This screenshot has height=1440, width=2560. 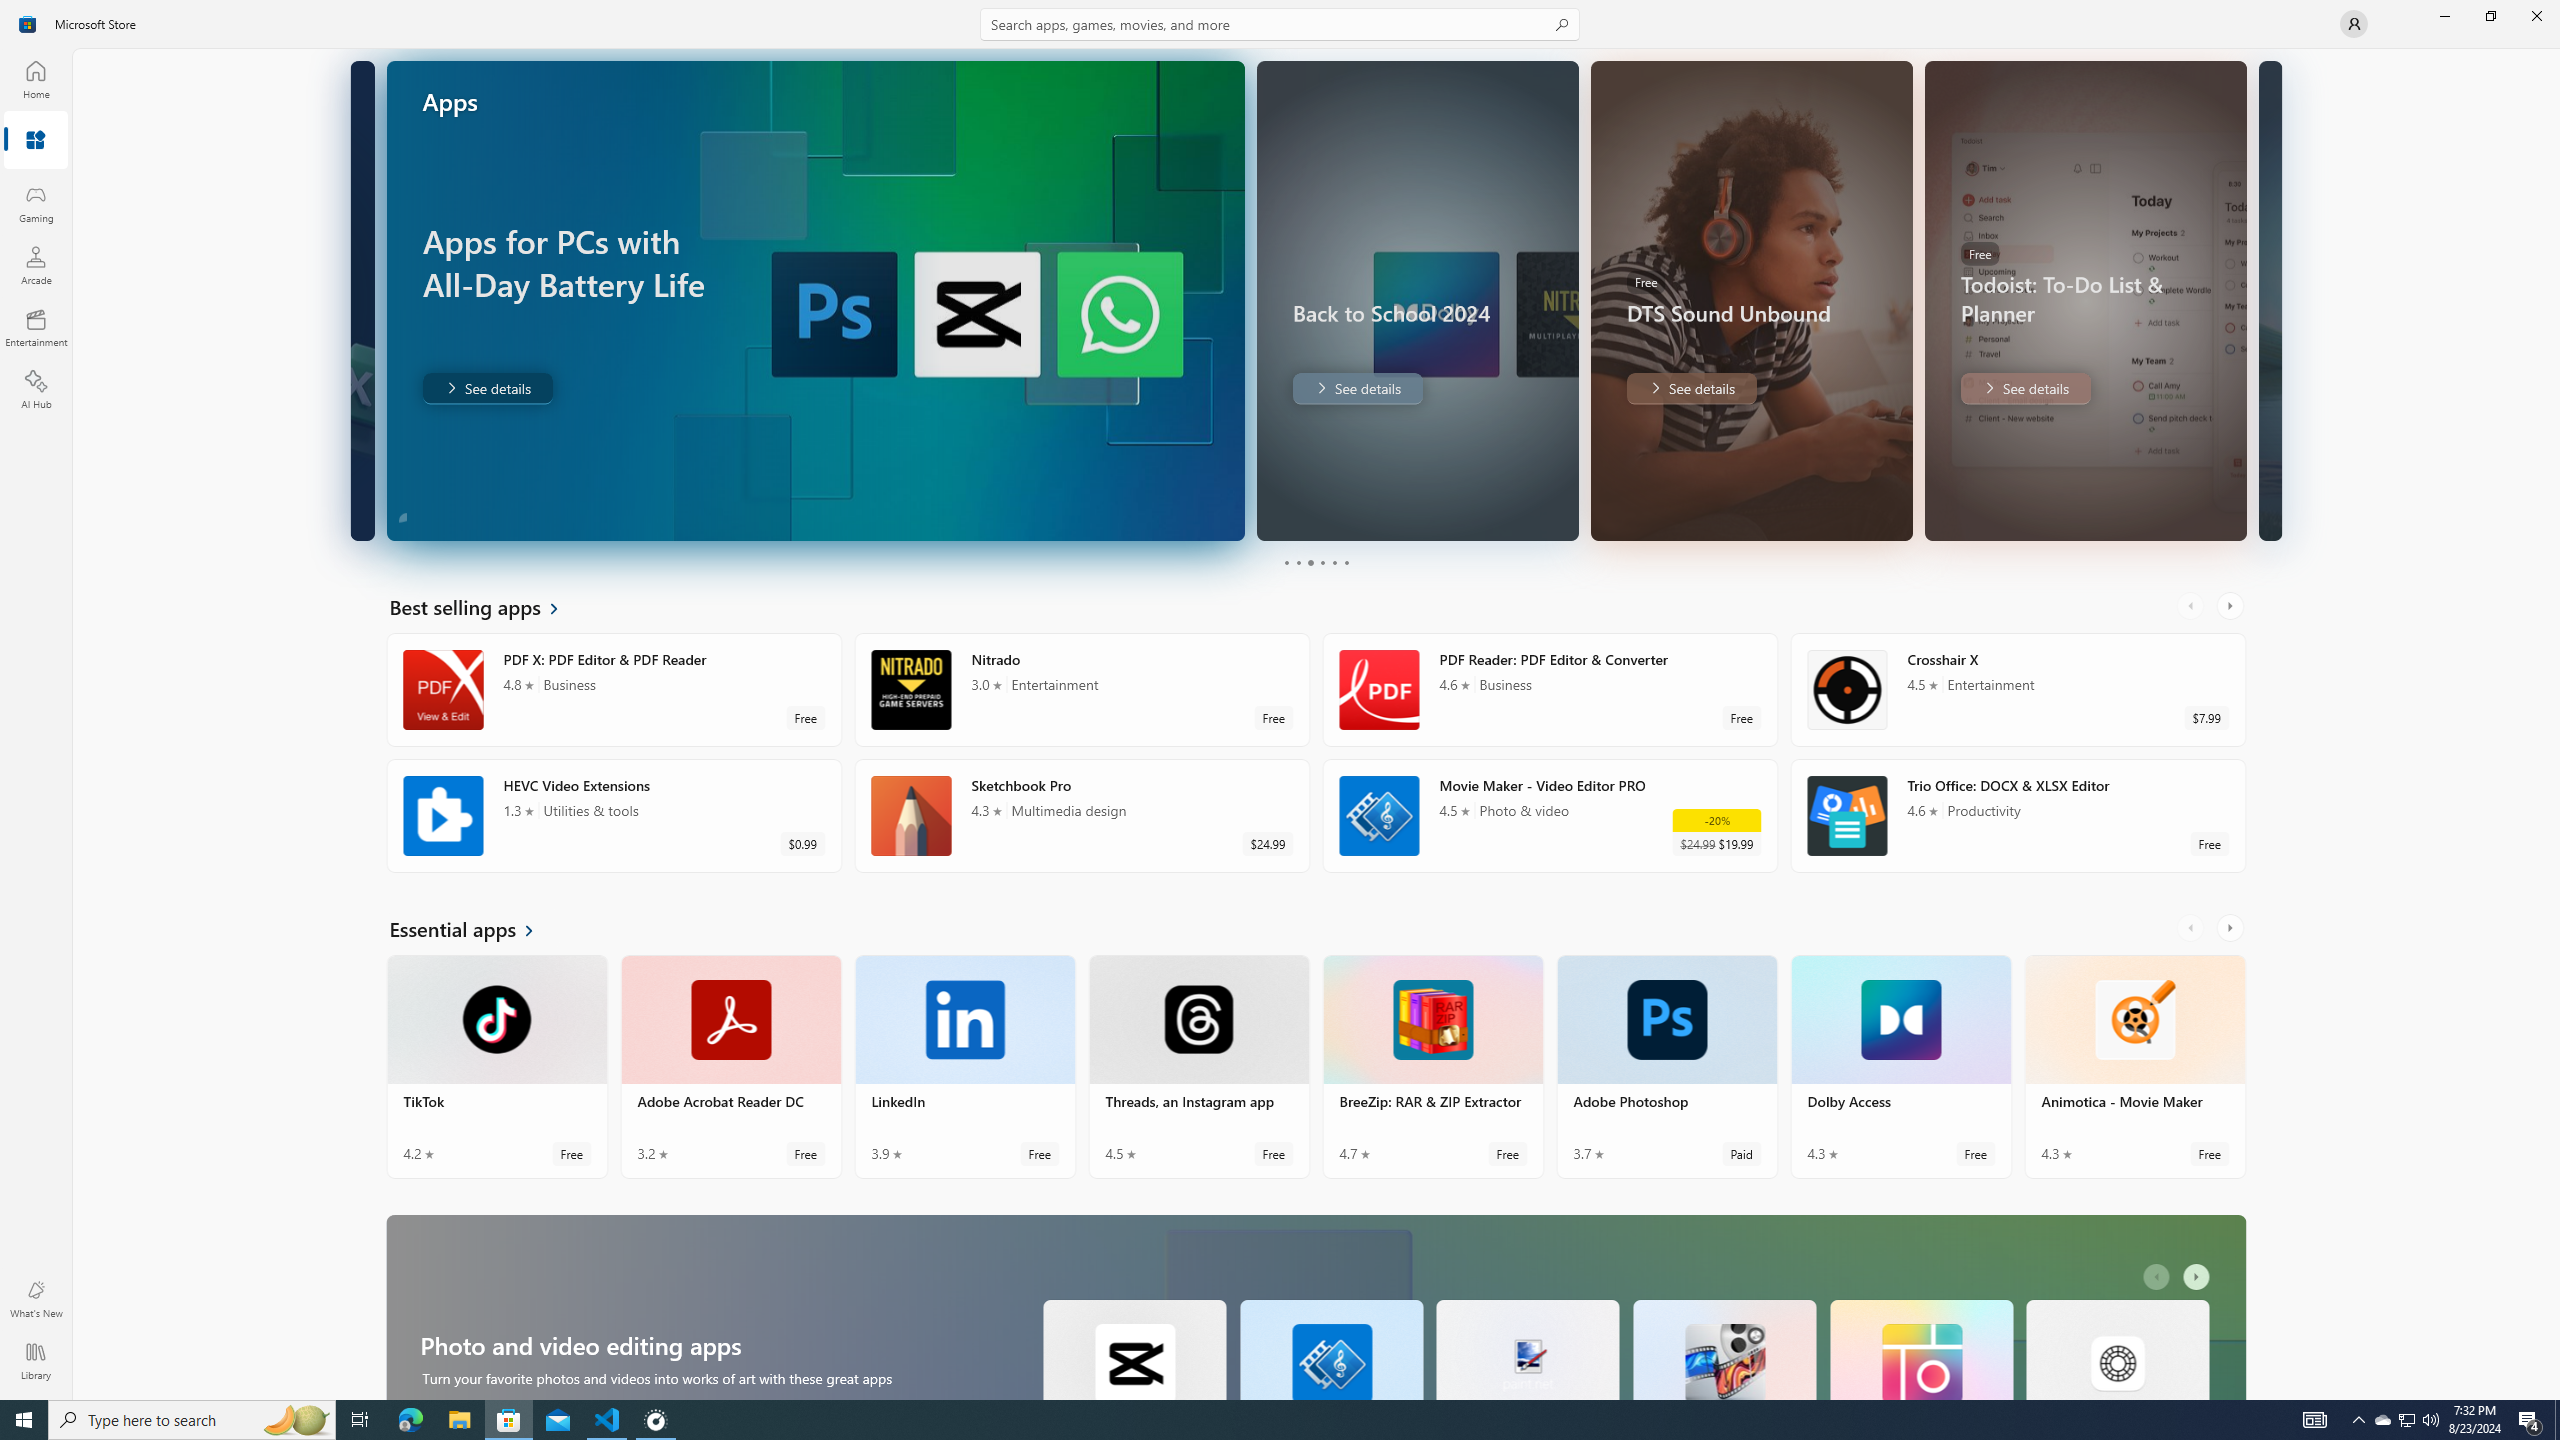 I want to click on DTS Sound Unbound. Save 30% now. Free . See details, so click(x=1690, y=388).